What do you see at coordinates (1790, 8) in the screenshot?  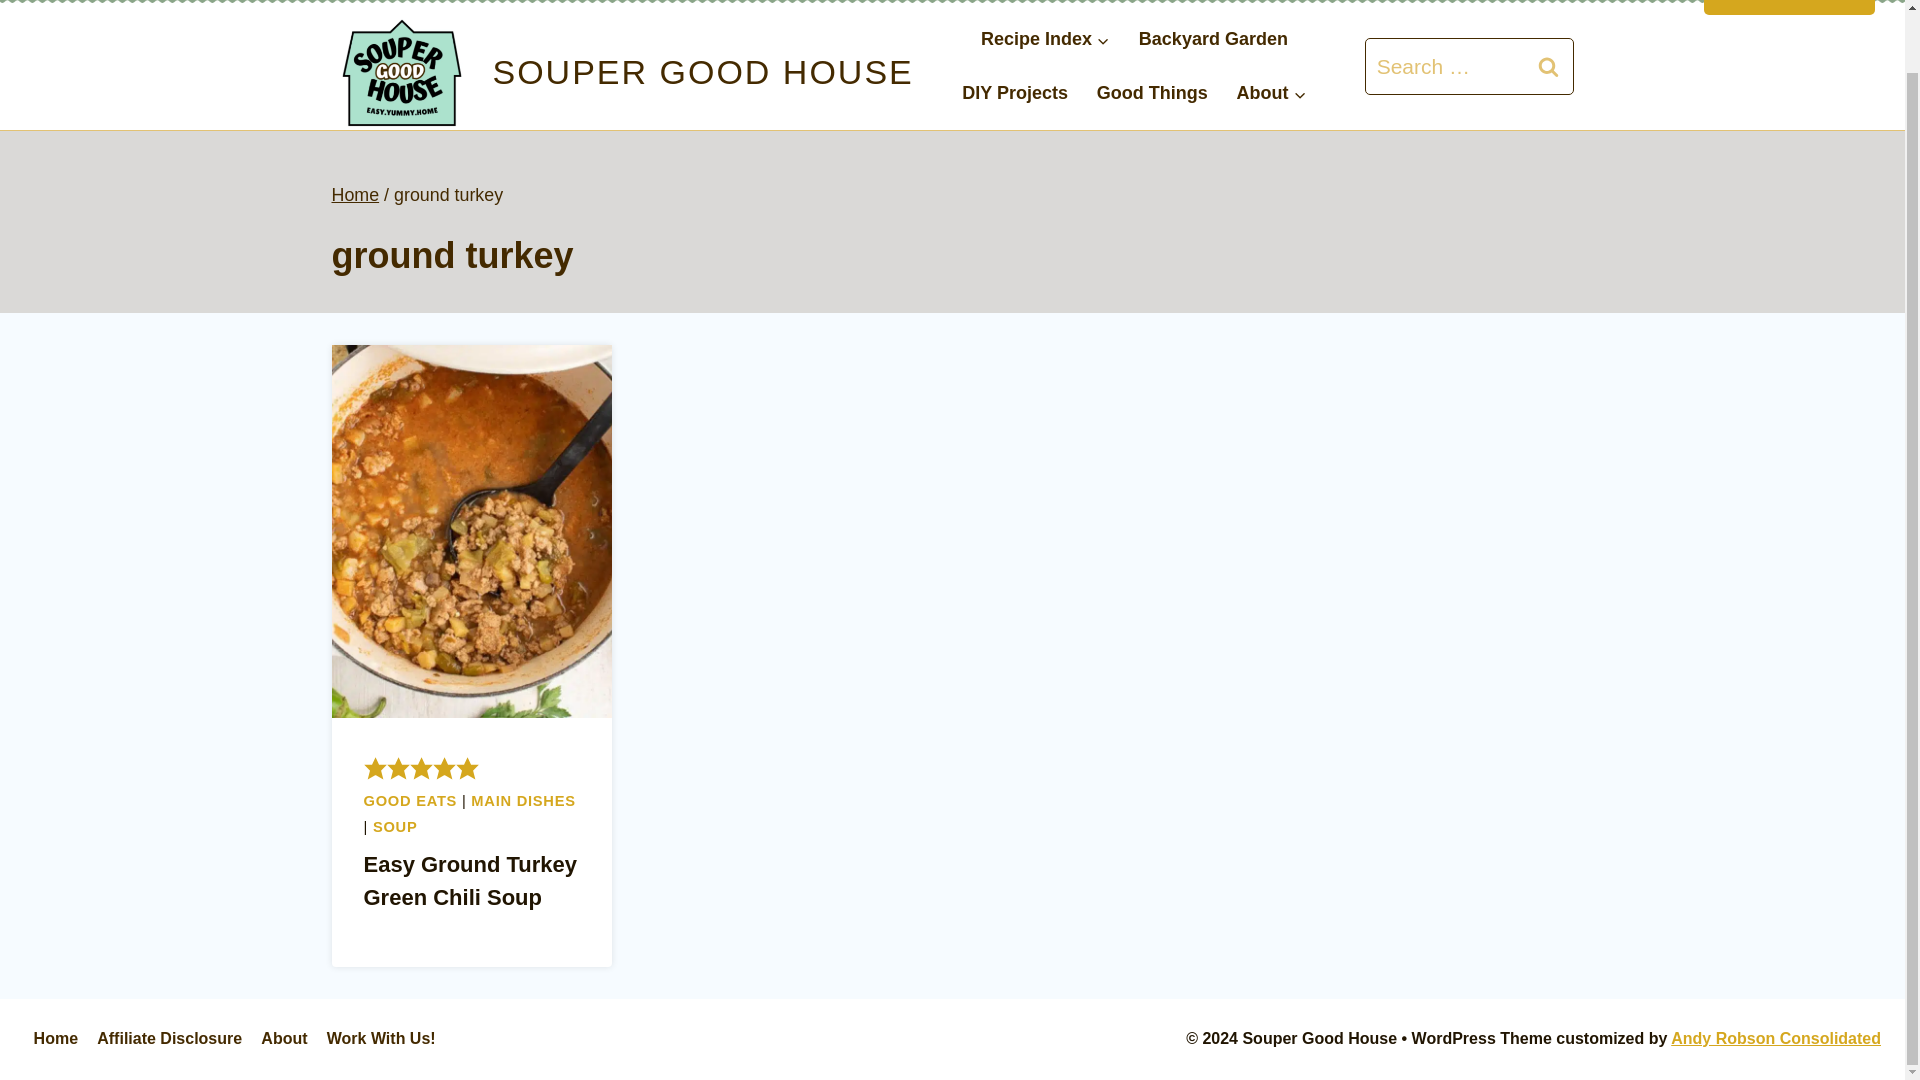 I see `The Recipe Index` at bounding box center [1790, 8].